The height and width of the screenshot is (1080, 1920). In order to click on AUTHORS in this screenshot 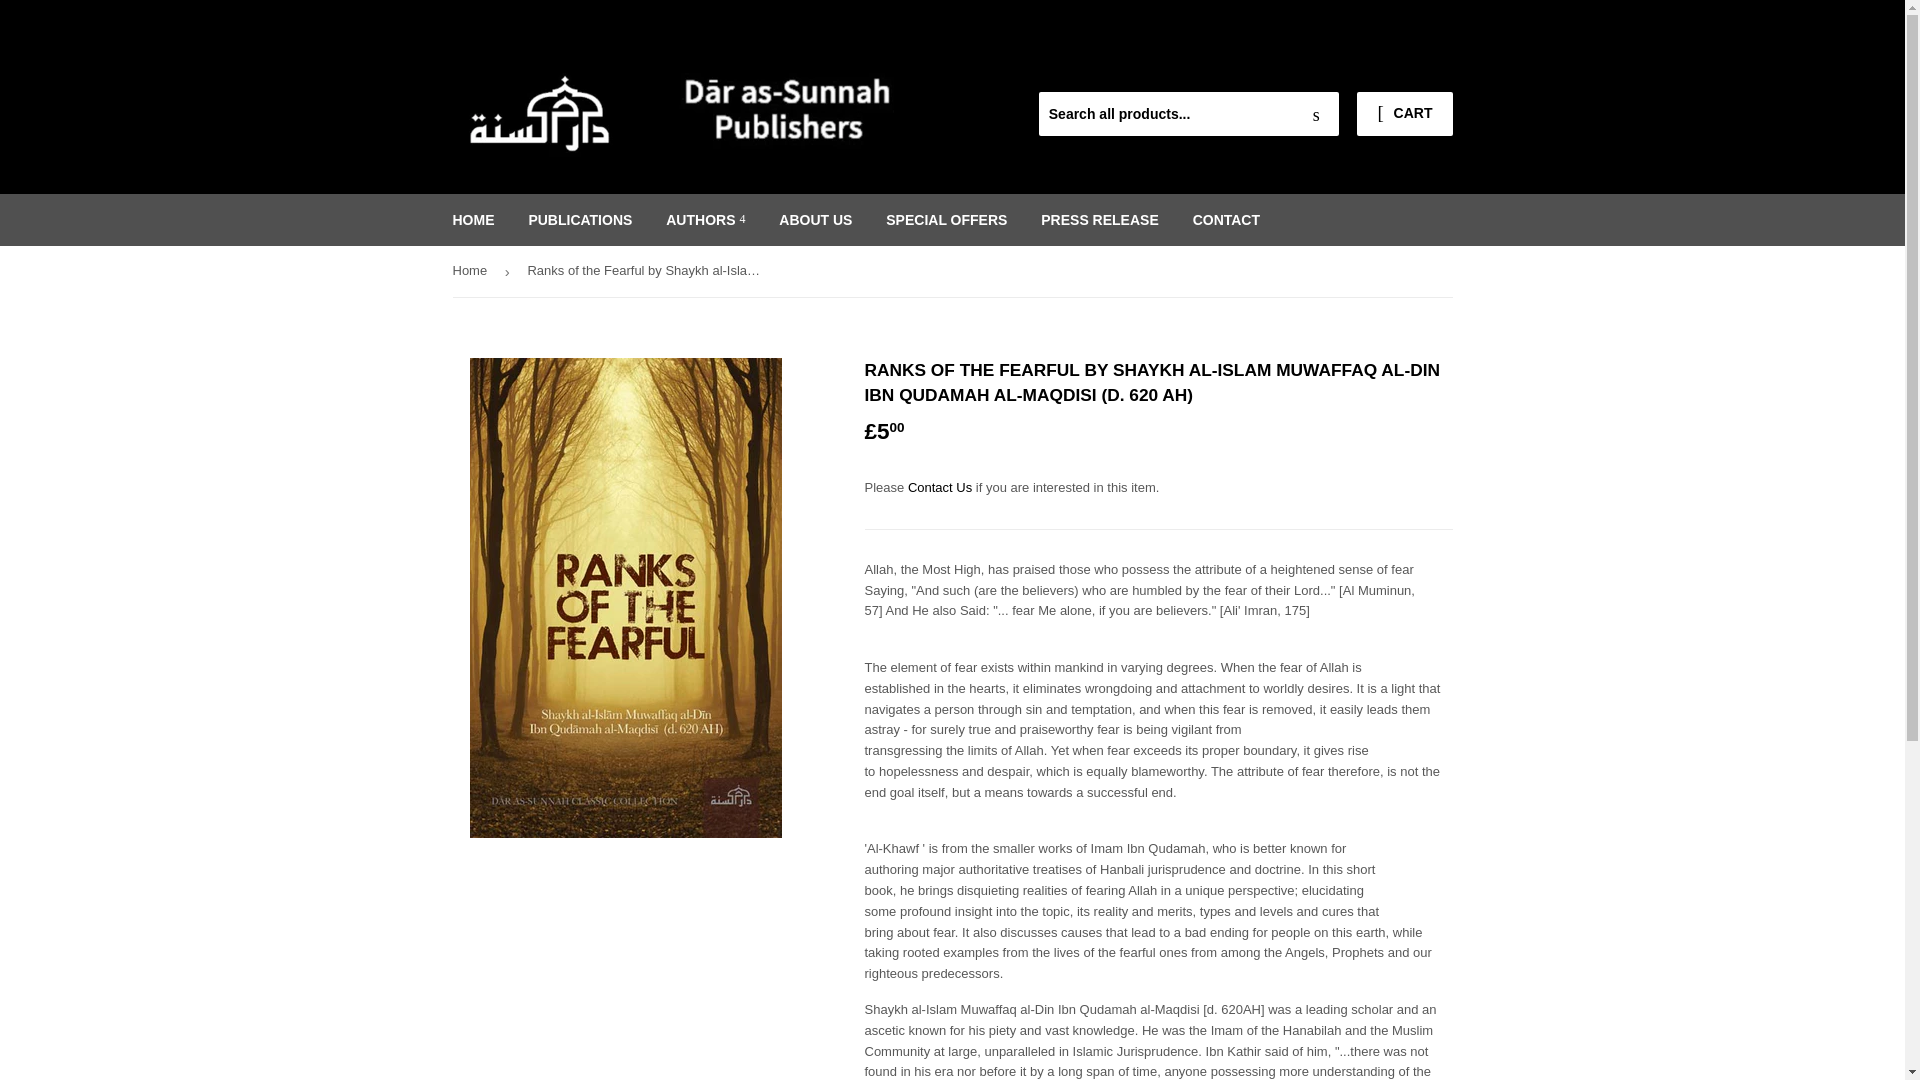, I will do `click(705, 220)`.